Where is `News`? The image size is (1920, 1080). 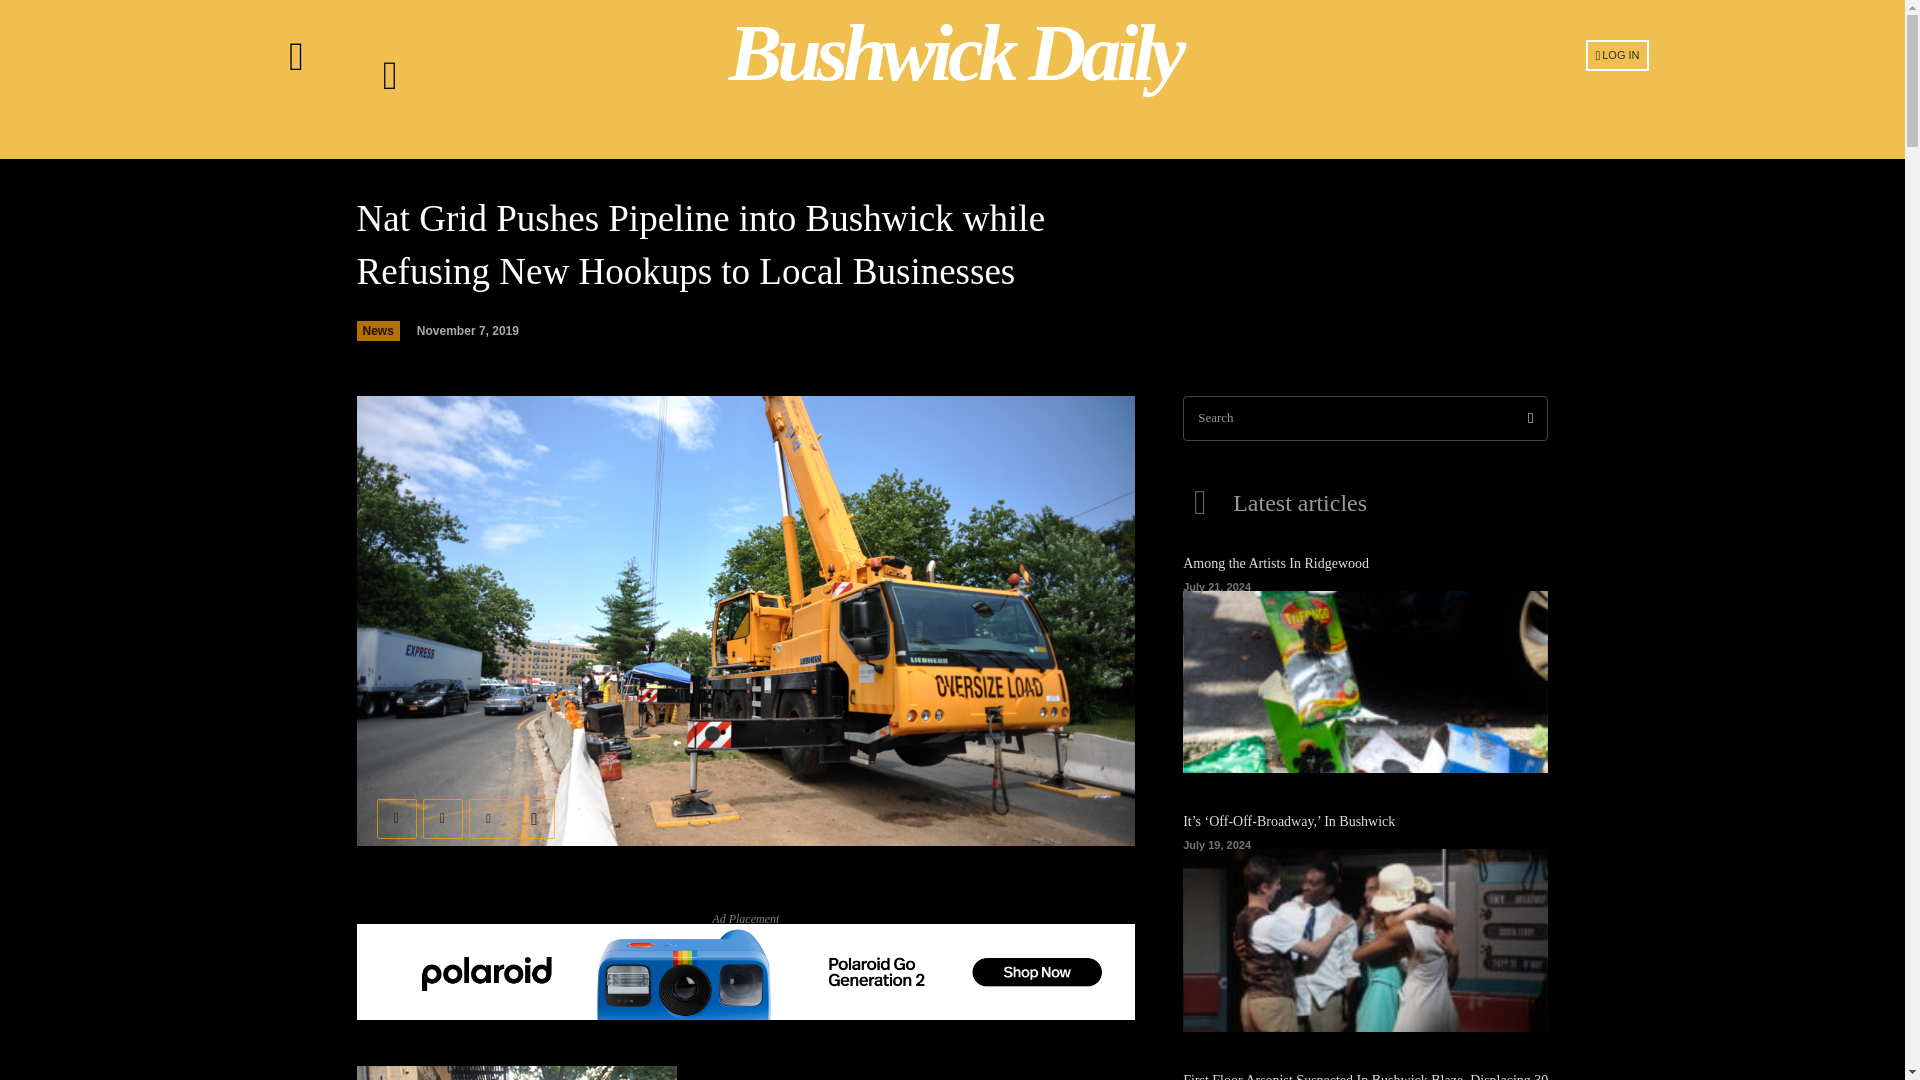 News is located at coordinates (377, 330).